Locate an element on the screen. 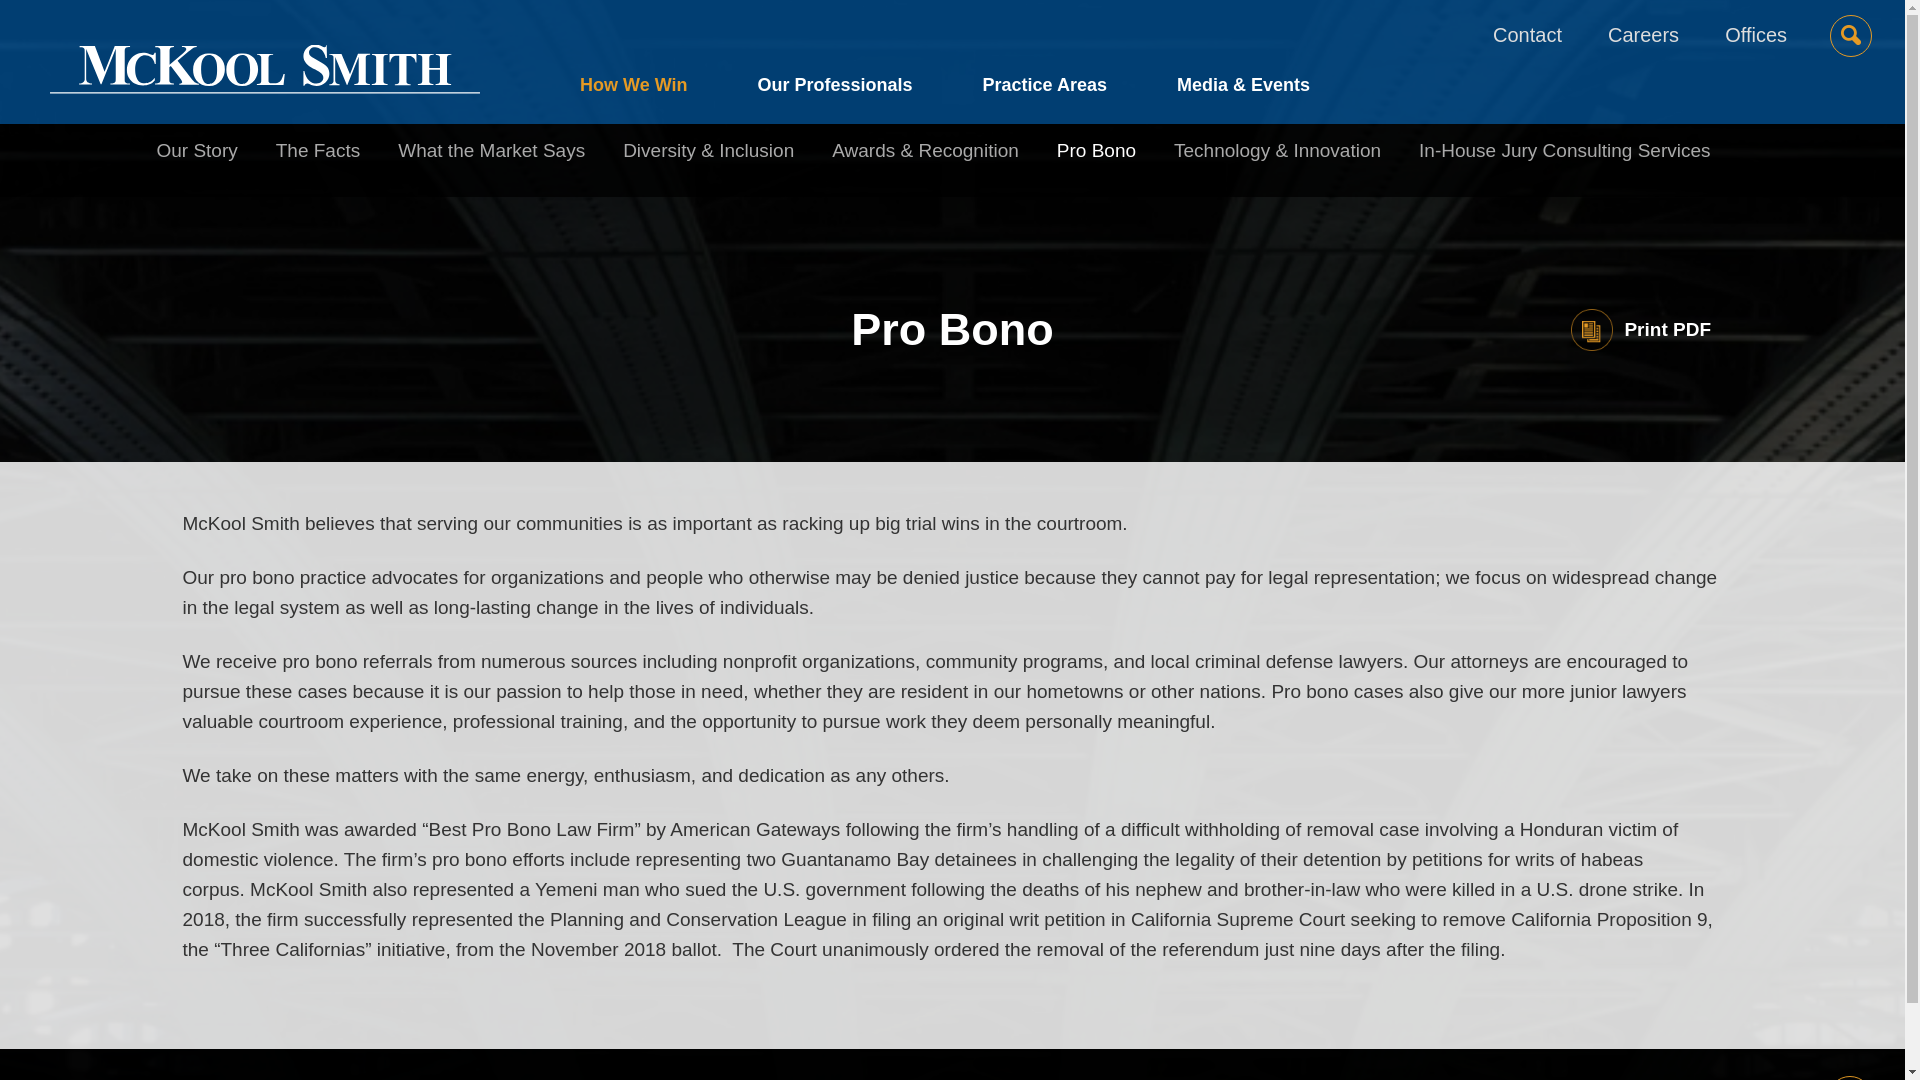 This screenshot has width=1920, height=1080. How We Win is located at coordinates (651, 90).